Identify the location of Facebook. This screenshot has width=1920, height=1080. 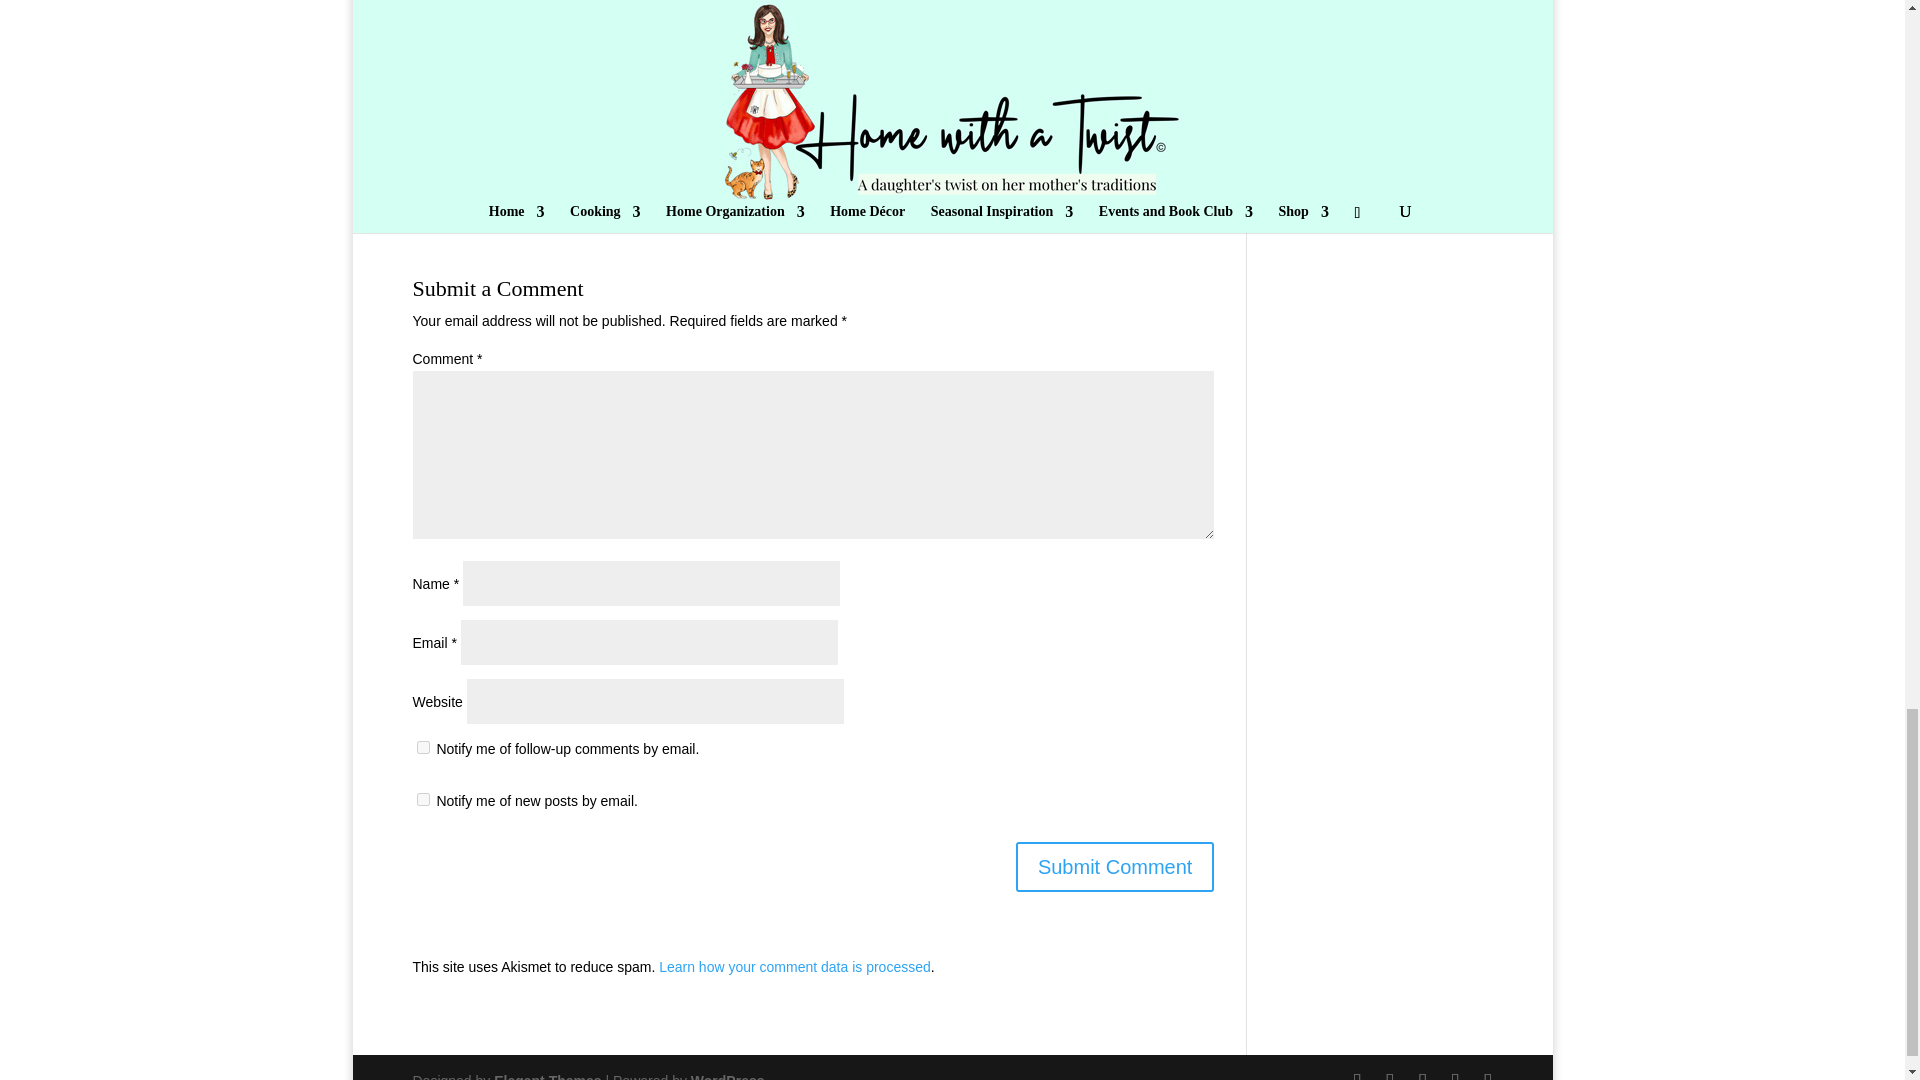
(502, 144).